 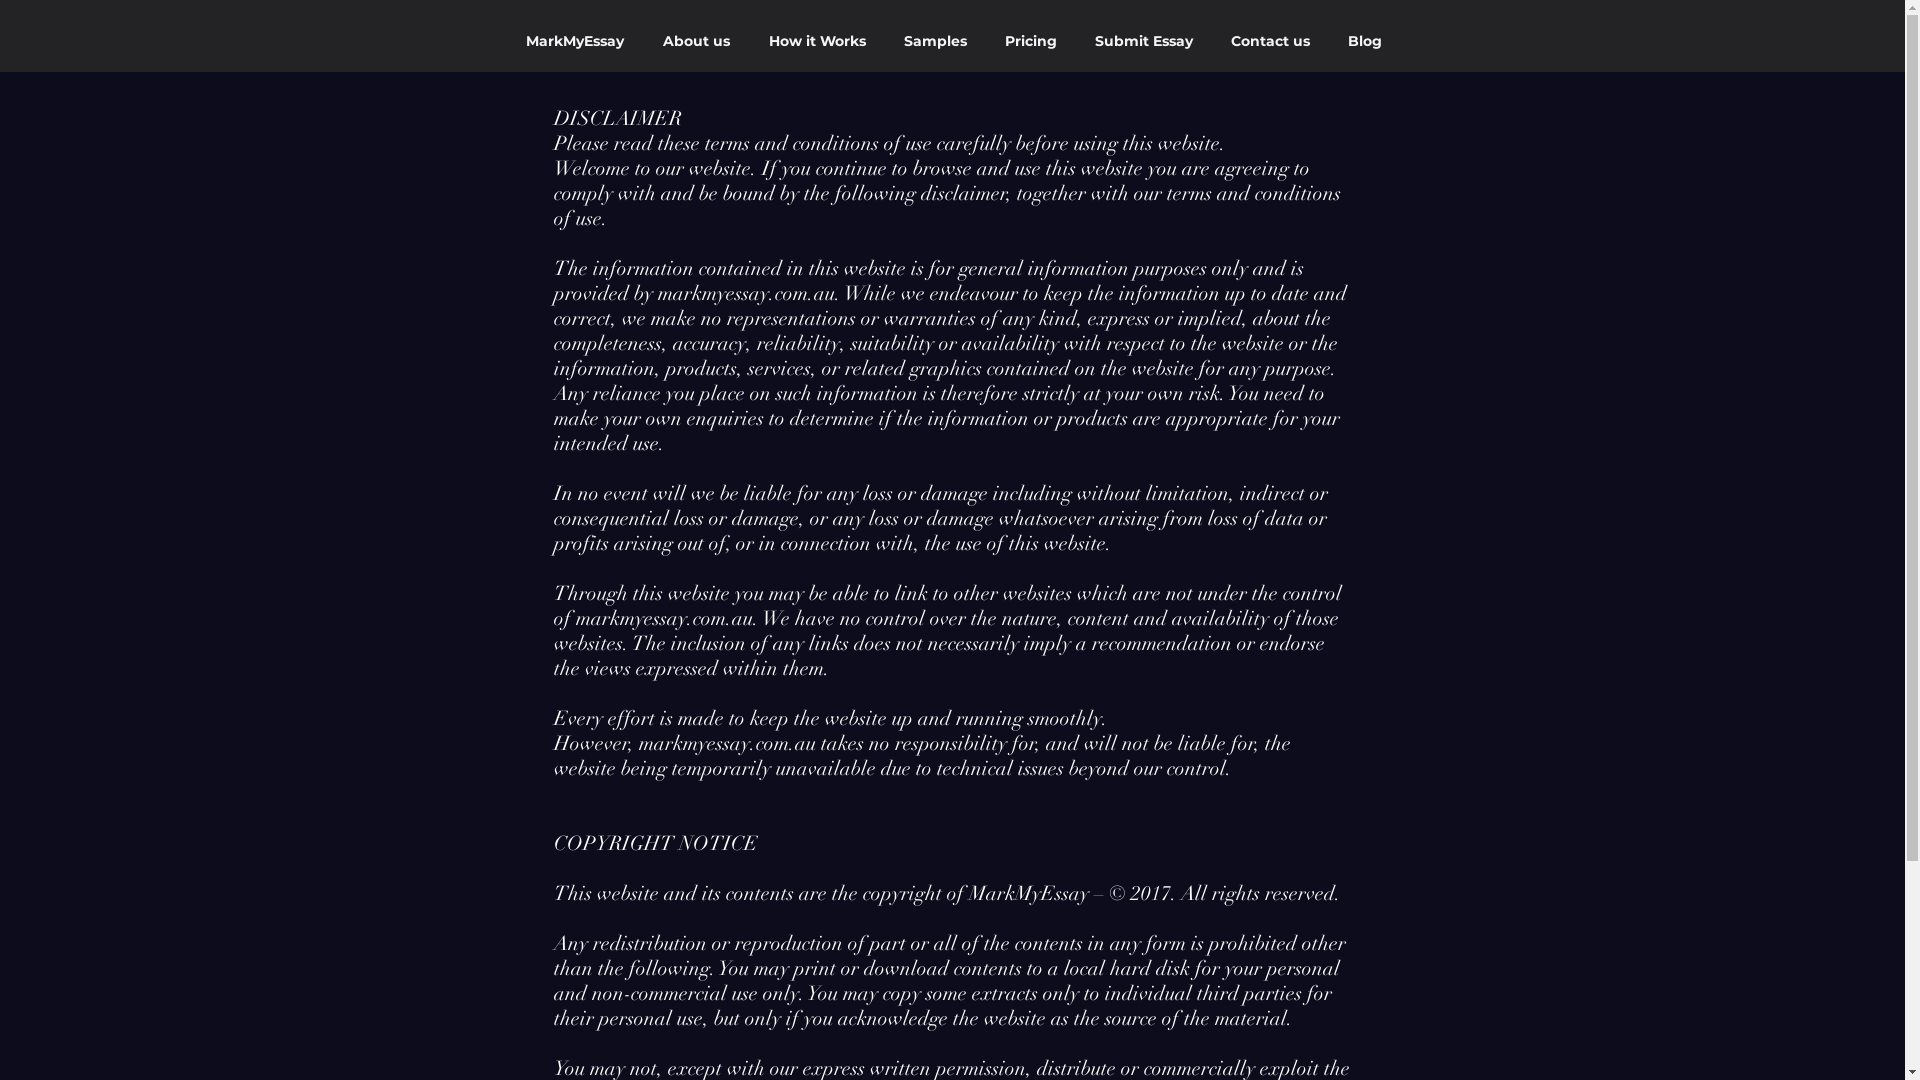 What do you see at coordinates (818, 41) in the screenshot?
I see `How it Works` at bounding box center [818, 41].